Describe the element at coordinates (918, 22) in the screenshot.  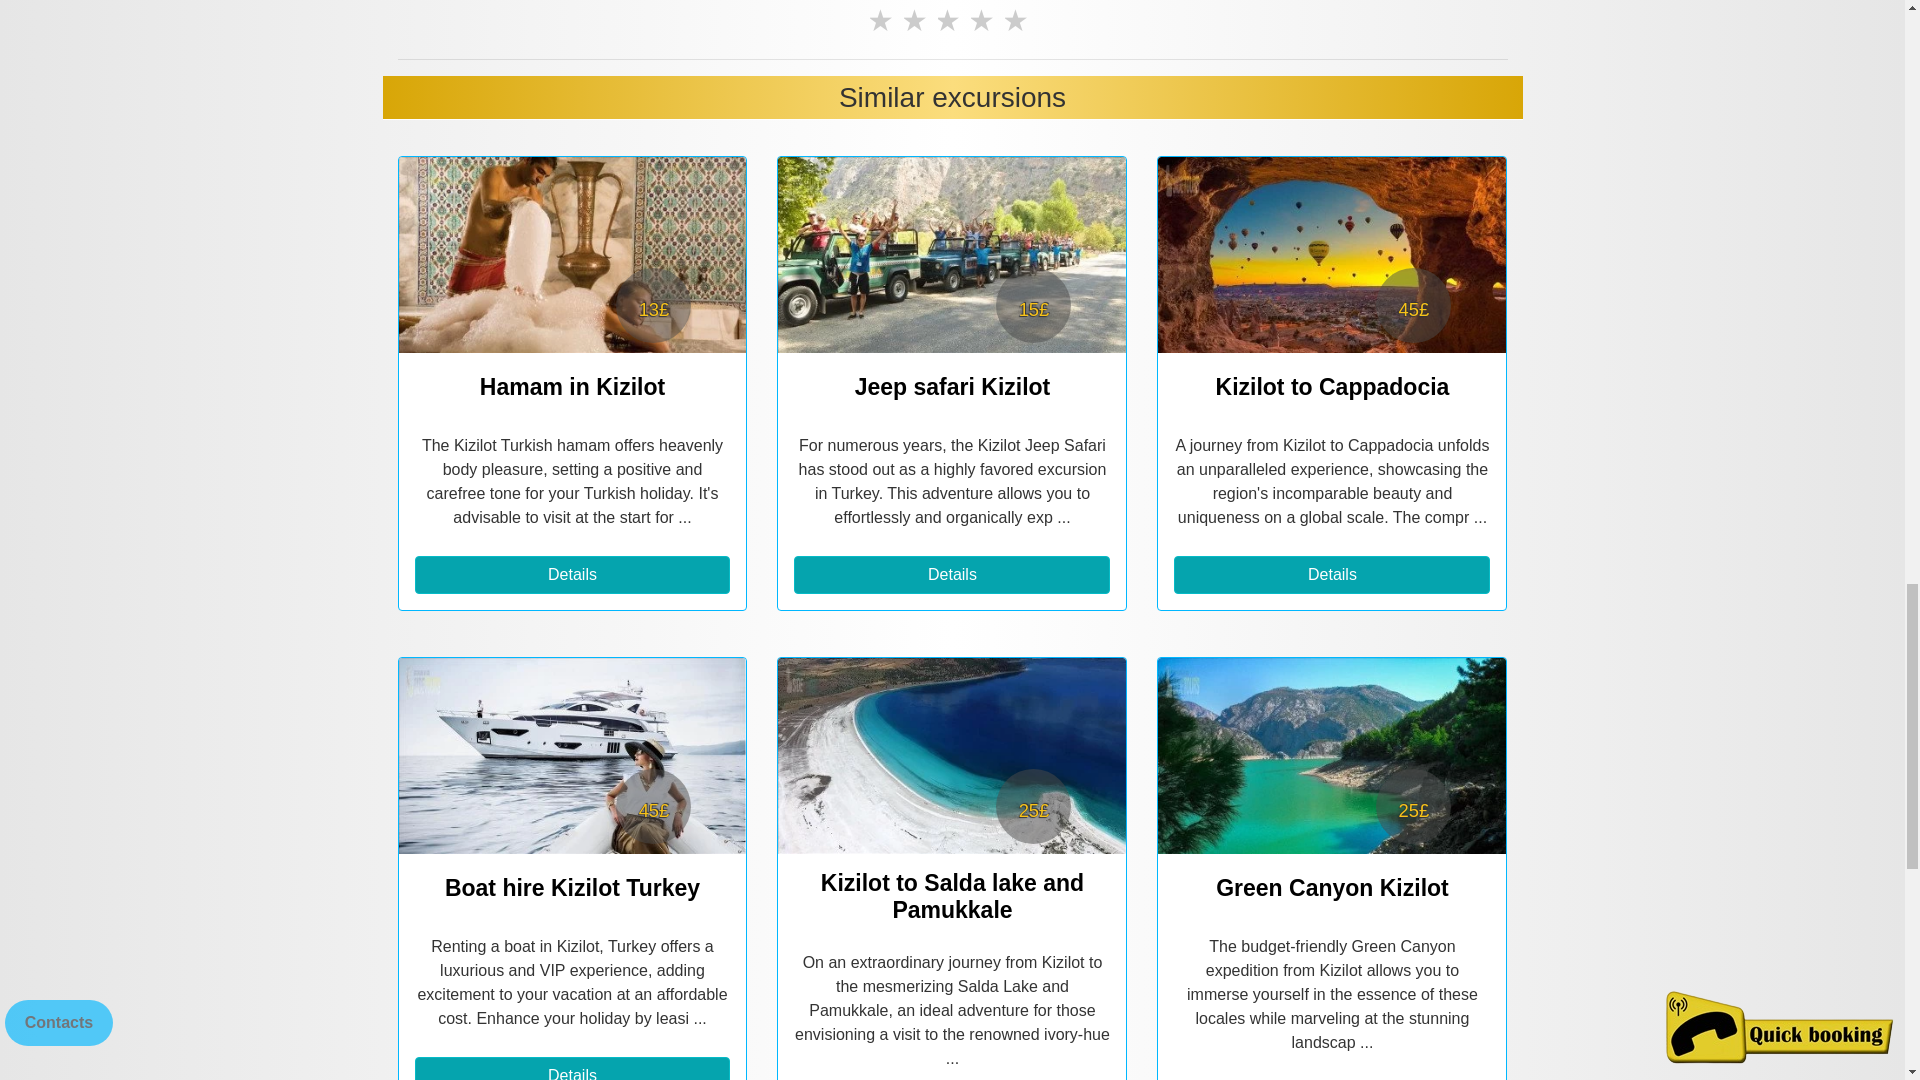
I see `2 stars` at that location.